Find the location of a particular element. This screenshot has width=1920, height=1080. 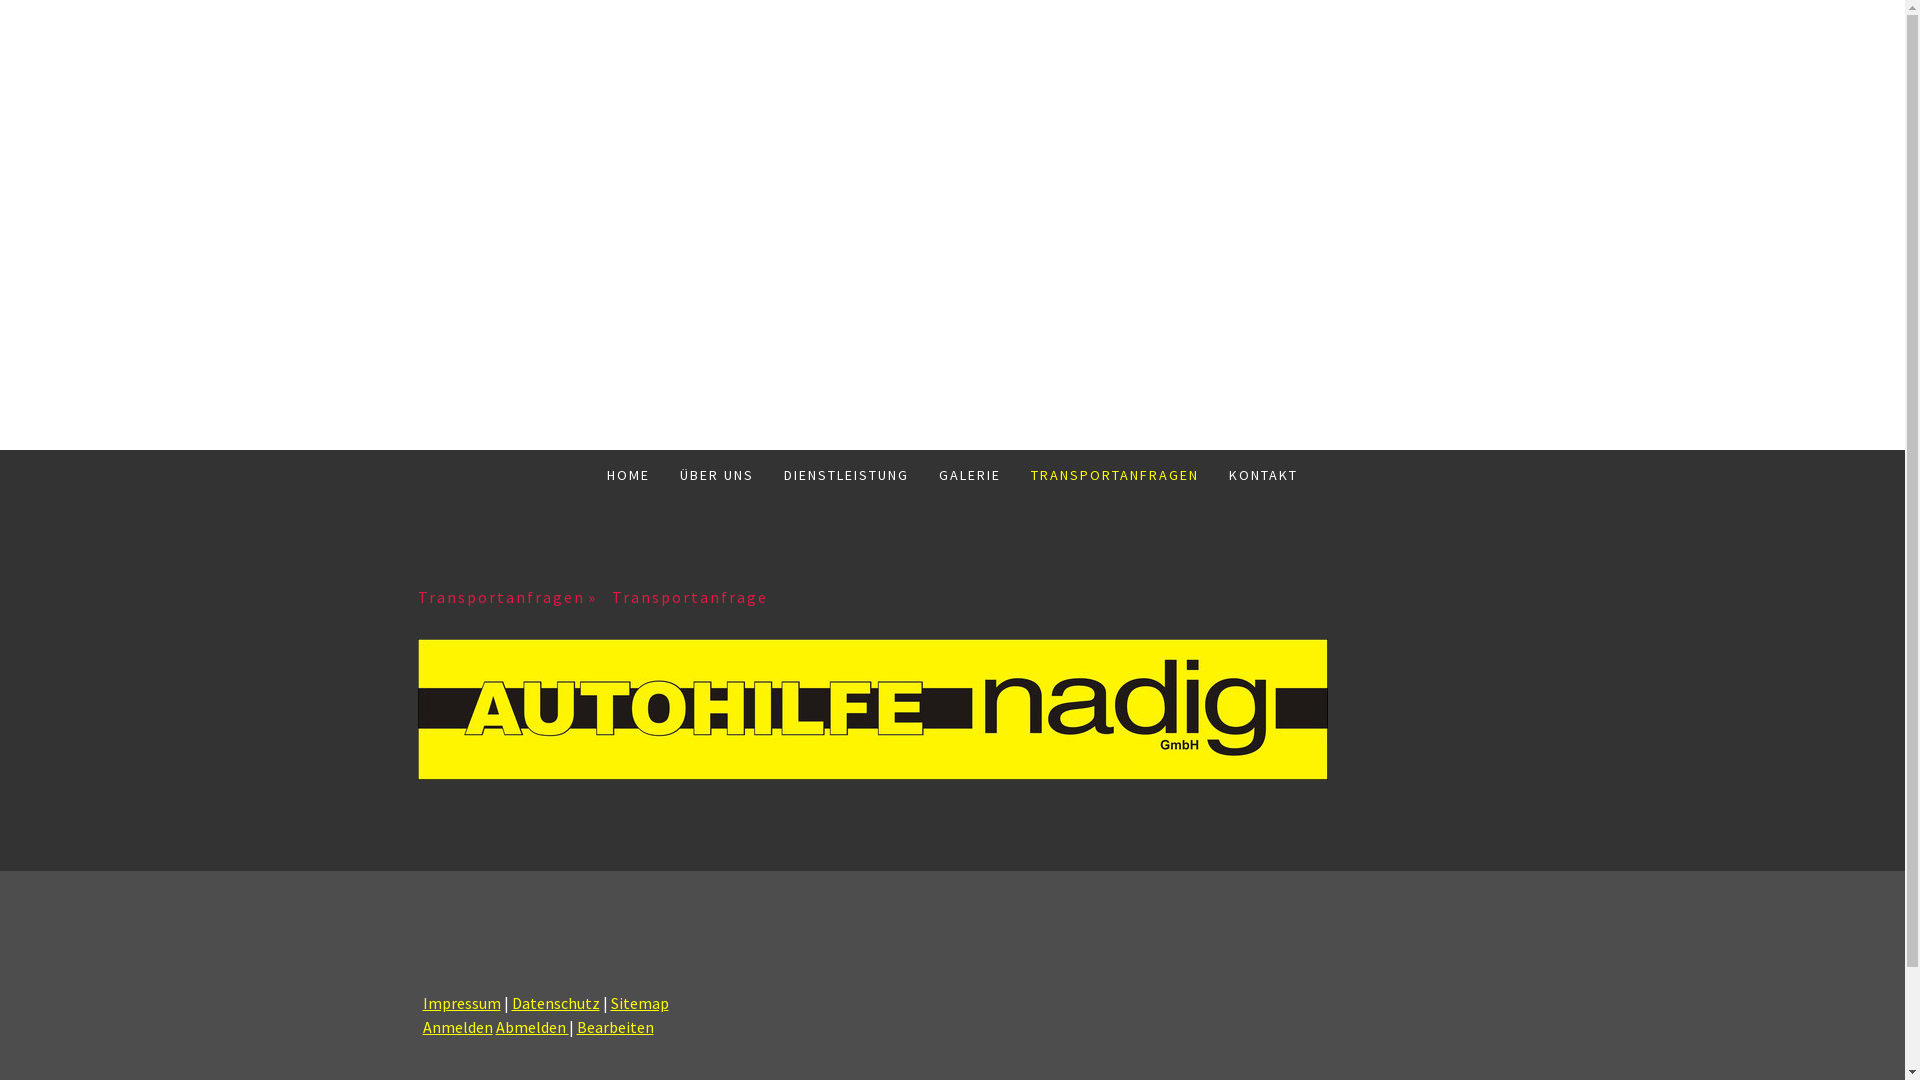

Anmelden is located at coordinates (456, 1027).